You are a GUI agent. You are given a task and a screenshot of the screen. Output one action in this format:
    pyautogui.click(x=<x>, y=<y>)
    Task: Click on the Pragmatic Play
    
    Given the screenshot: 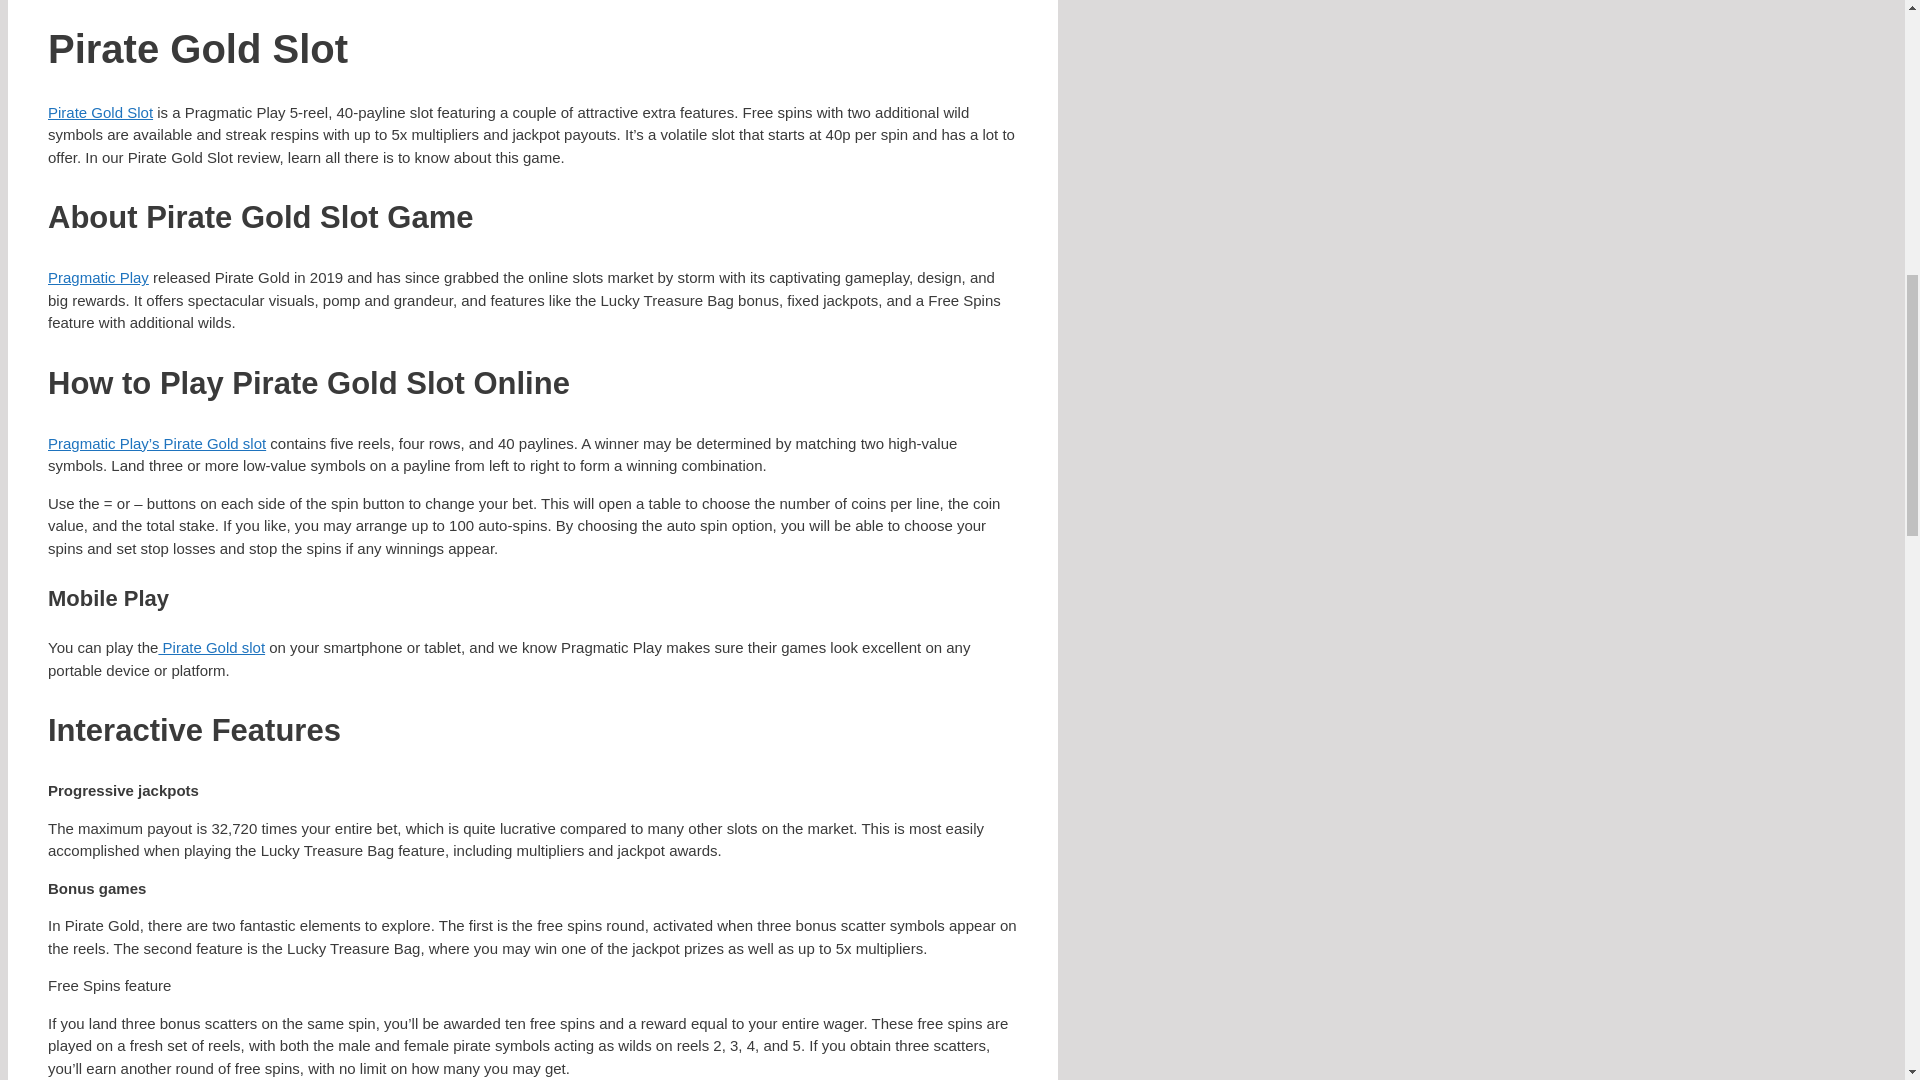 What is the action you would take?
    pyautogui.click(x=98, y=277)
    